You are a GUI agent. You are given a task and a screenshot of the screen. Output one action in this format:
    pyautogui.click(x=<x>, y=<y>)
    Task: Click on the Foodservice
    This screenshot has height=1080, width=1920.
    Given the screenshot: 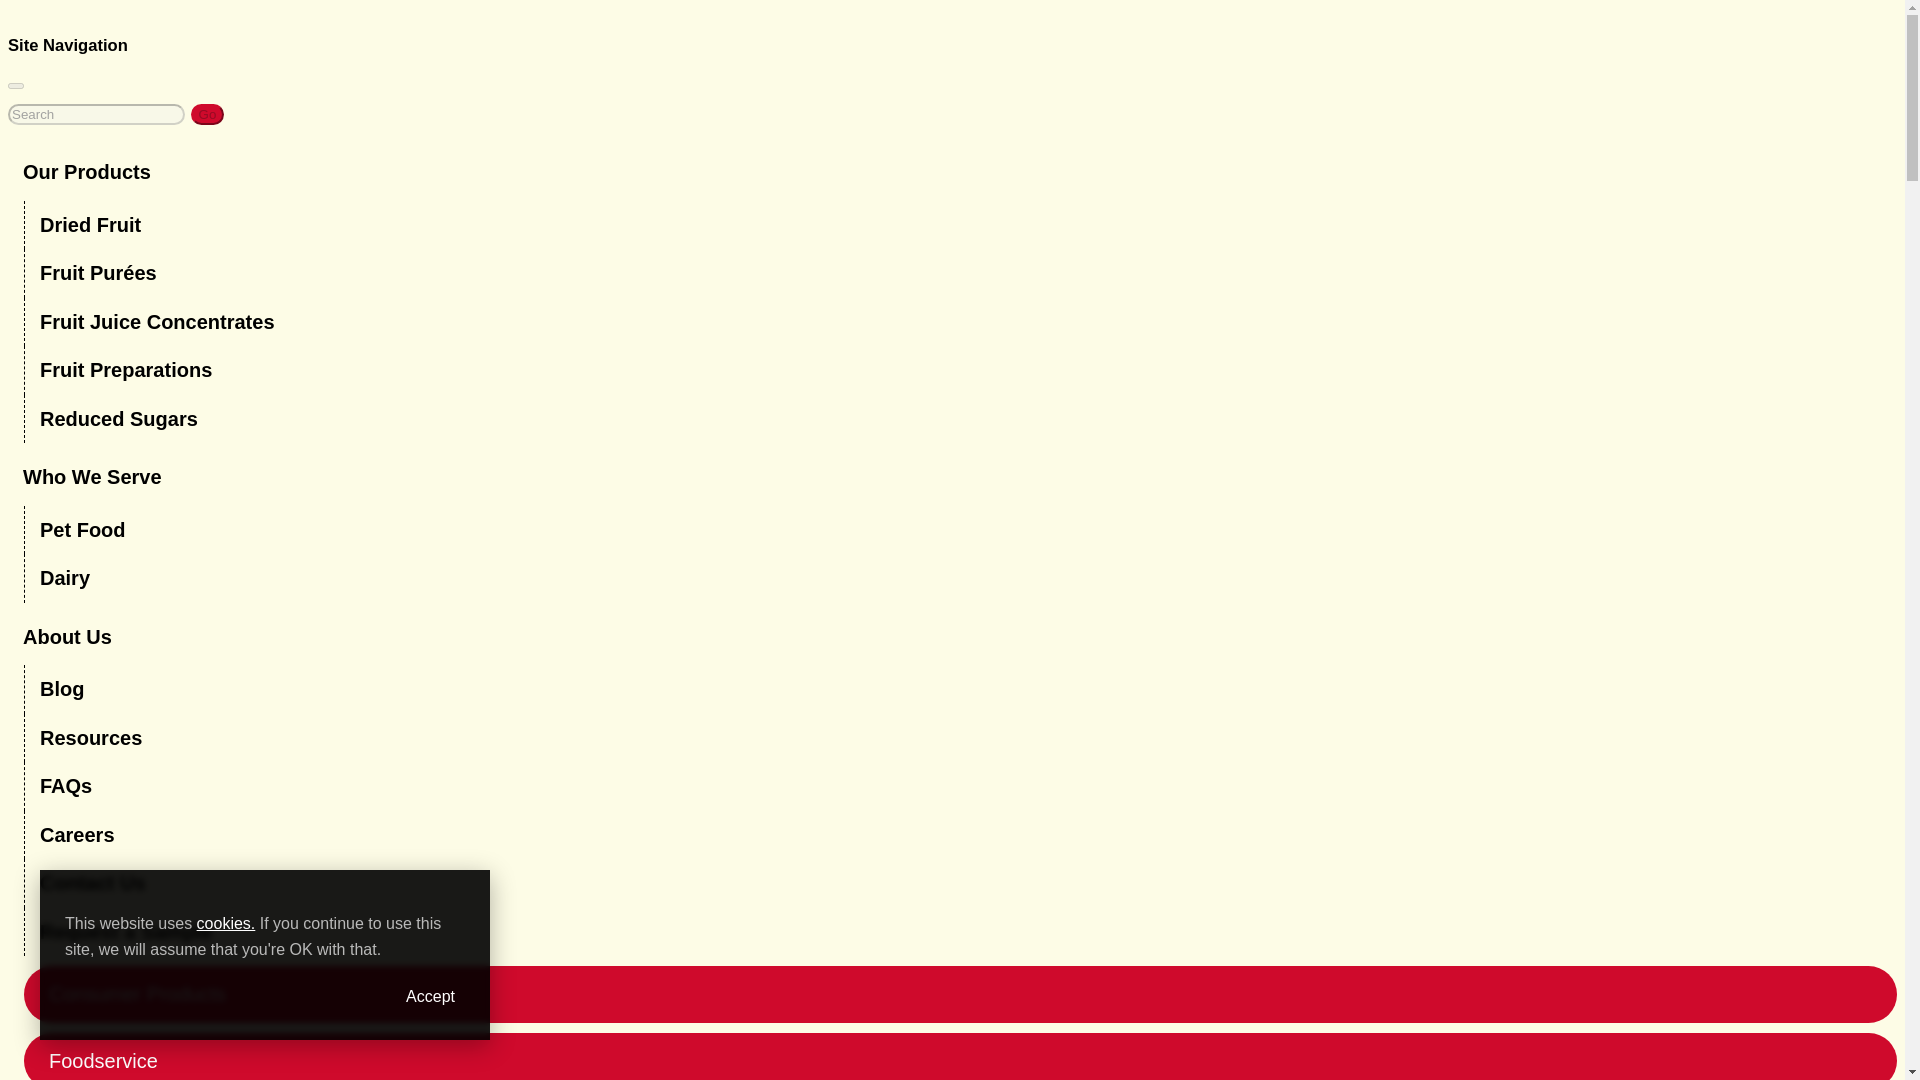 What is the action you would take?
    pyautogui.click(x=972, y=1056)
    